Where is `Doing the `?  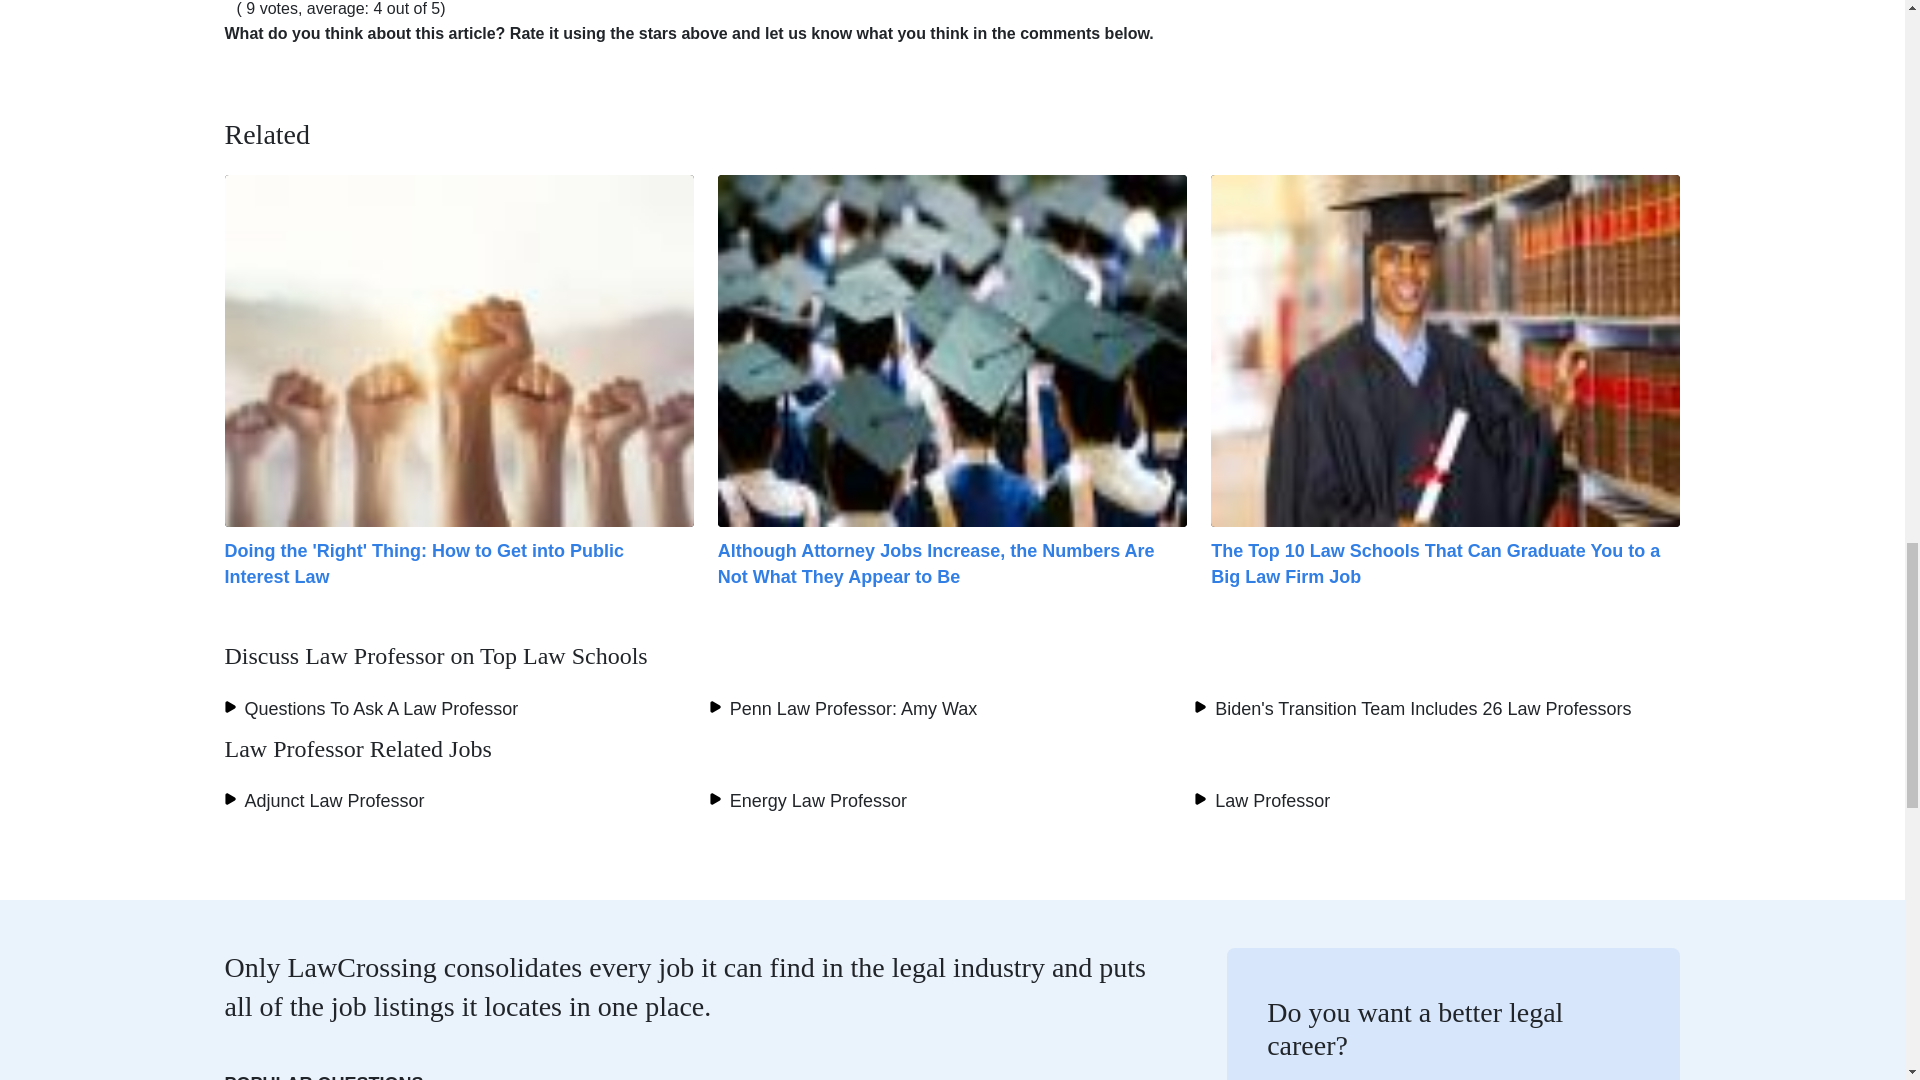 Doing the  is located at coordinates (424, 564).